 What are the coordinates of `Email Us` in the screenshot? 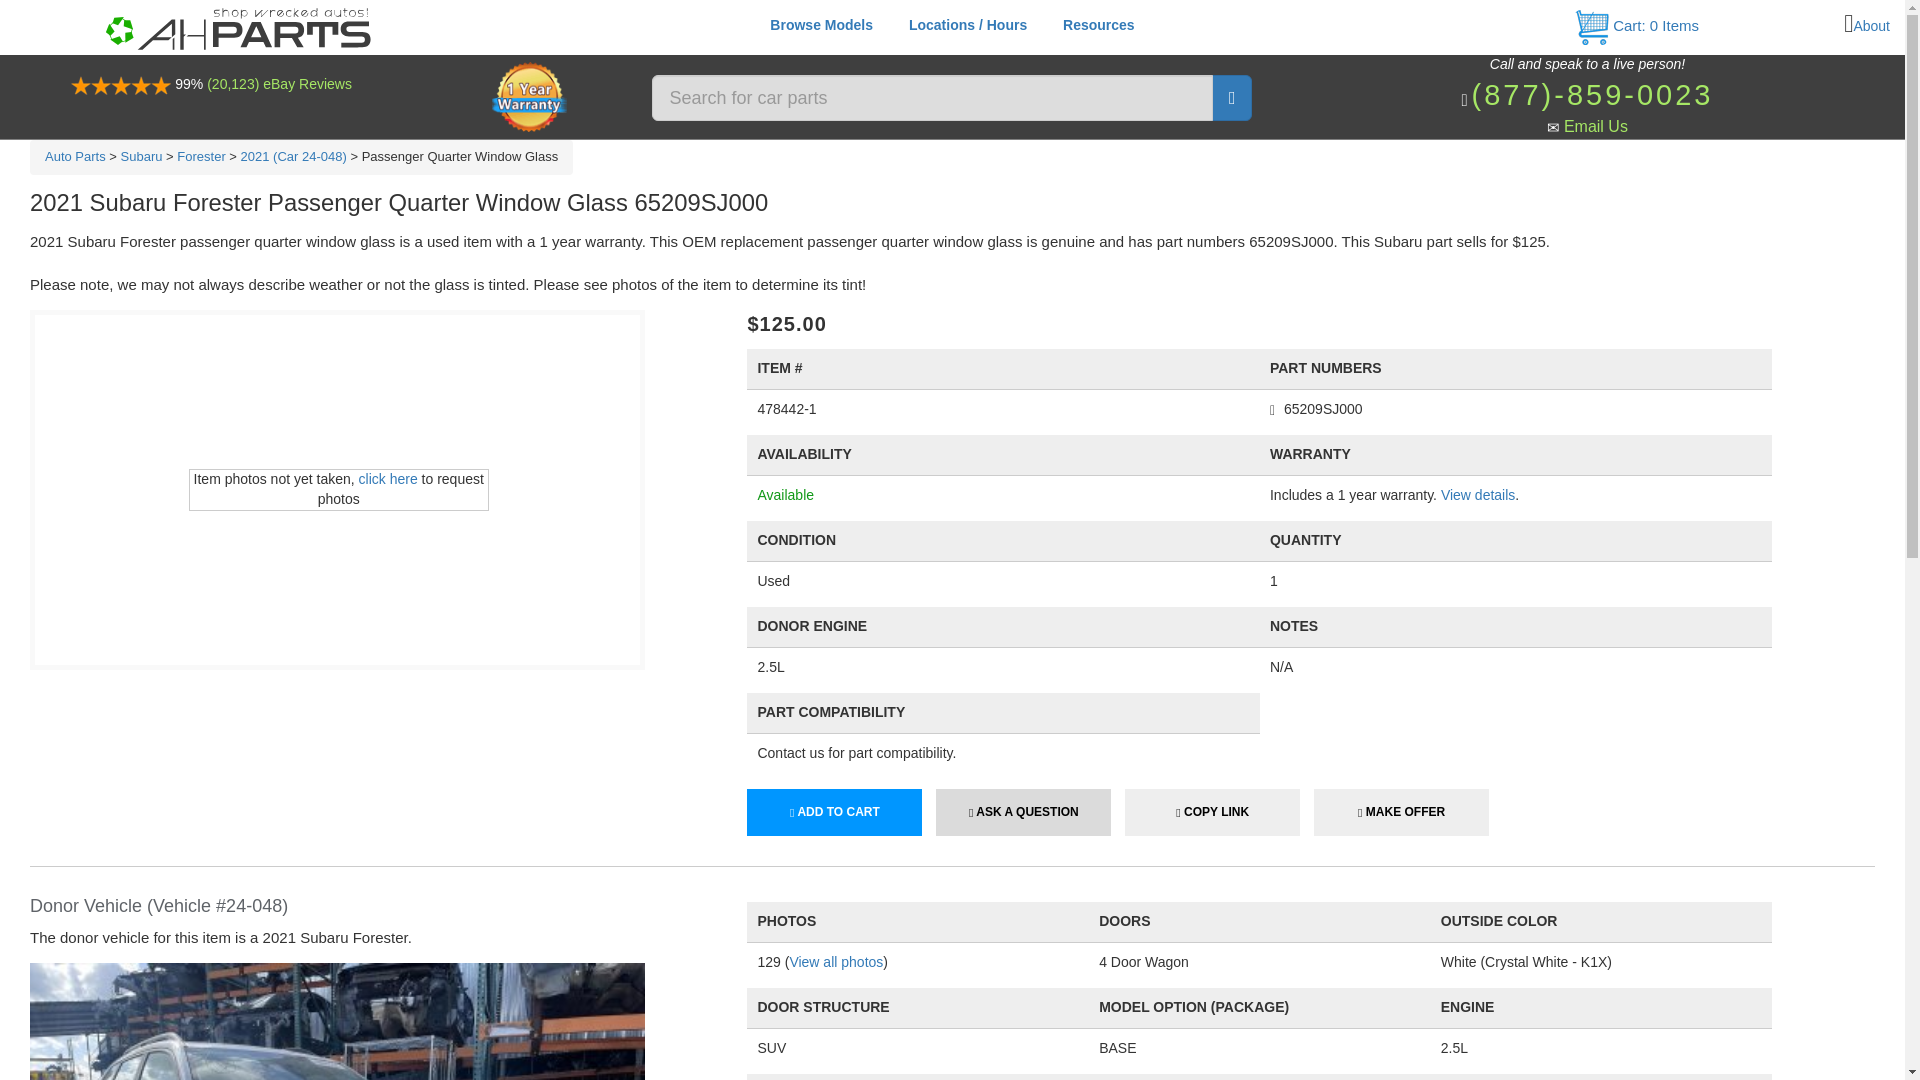 It's located at (1596, 126).